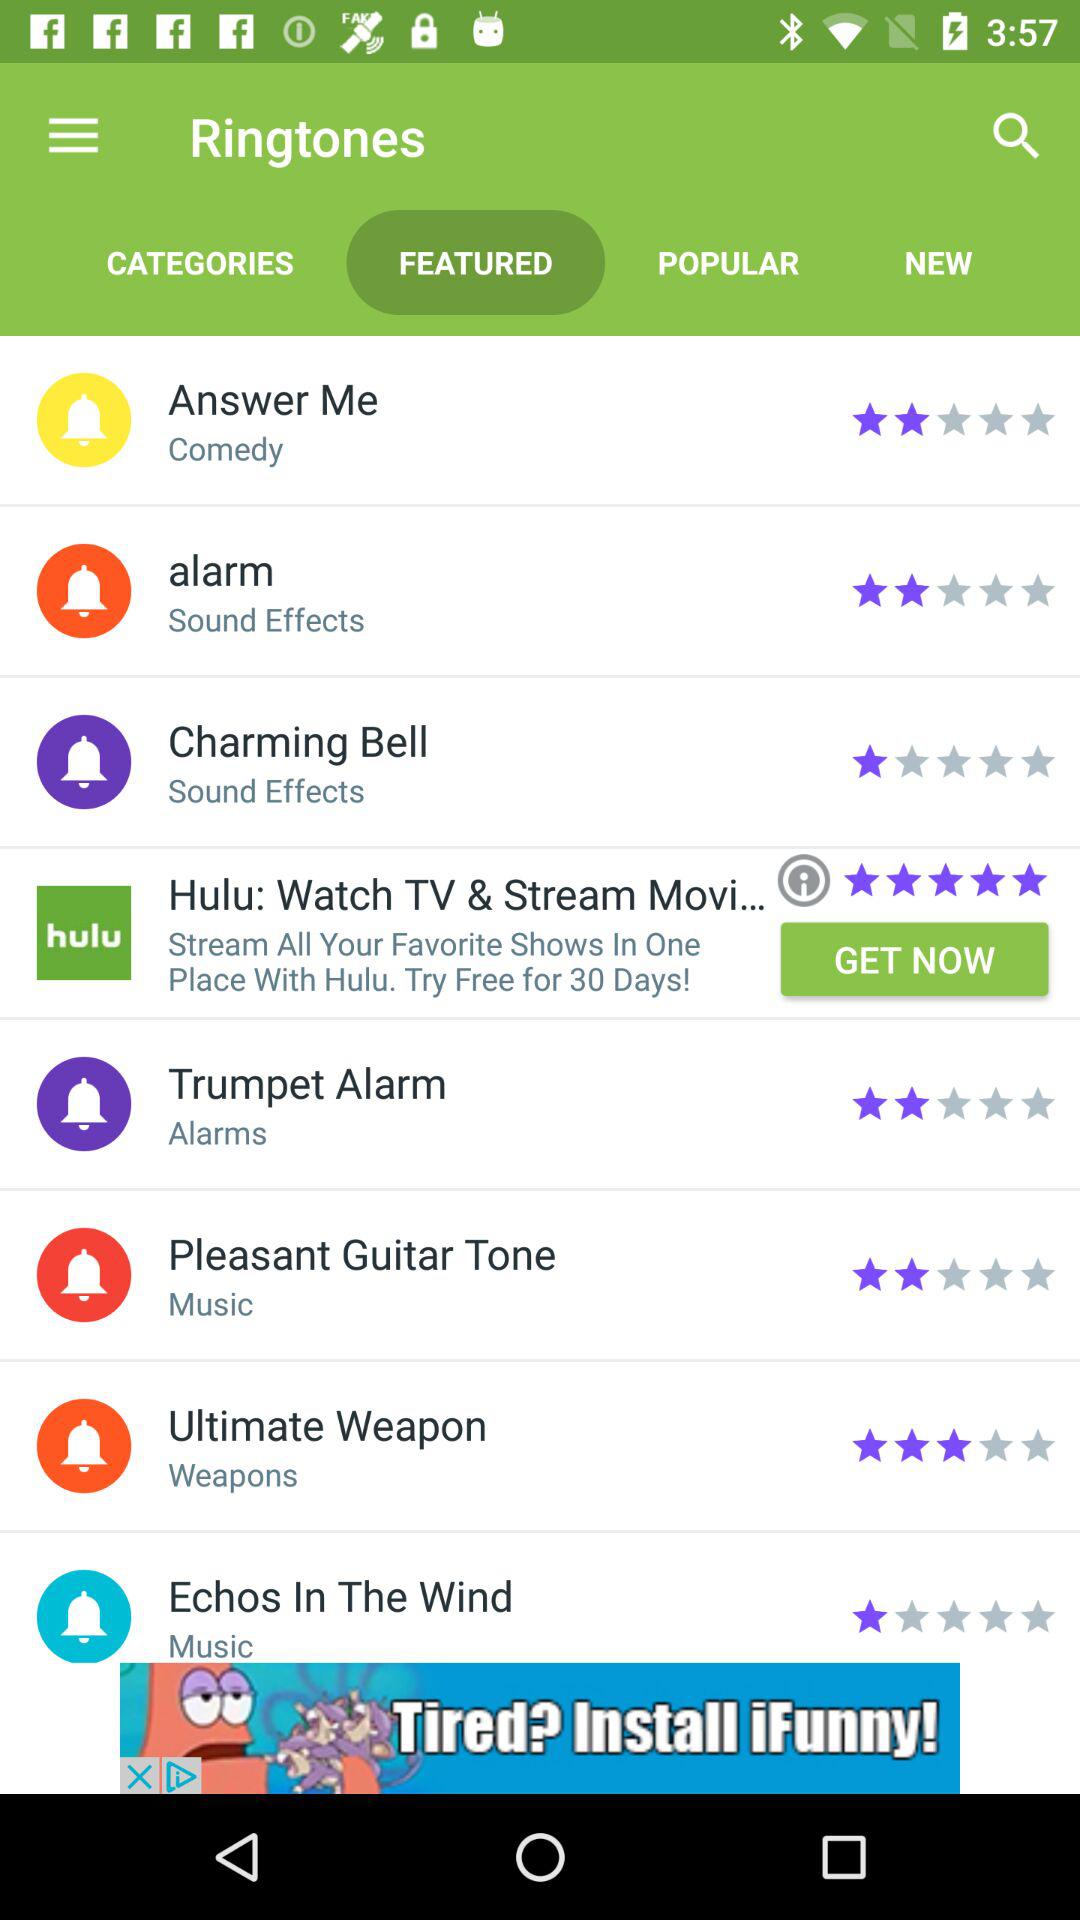 The height and width of the screenshot is (1920, 1080). What do you see at coordinates (84, 932) in the screenshot?
I see `open hulu advertisement` at bounding box center [84, 932].